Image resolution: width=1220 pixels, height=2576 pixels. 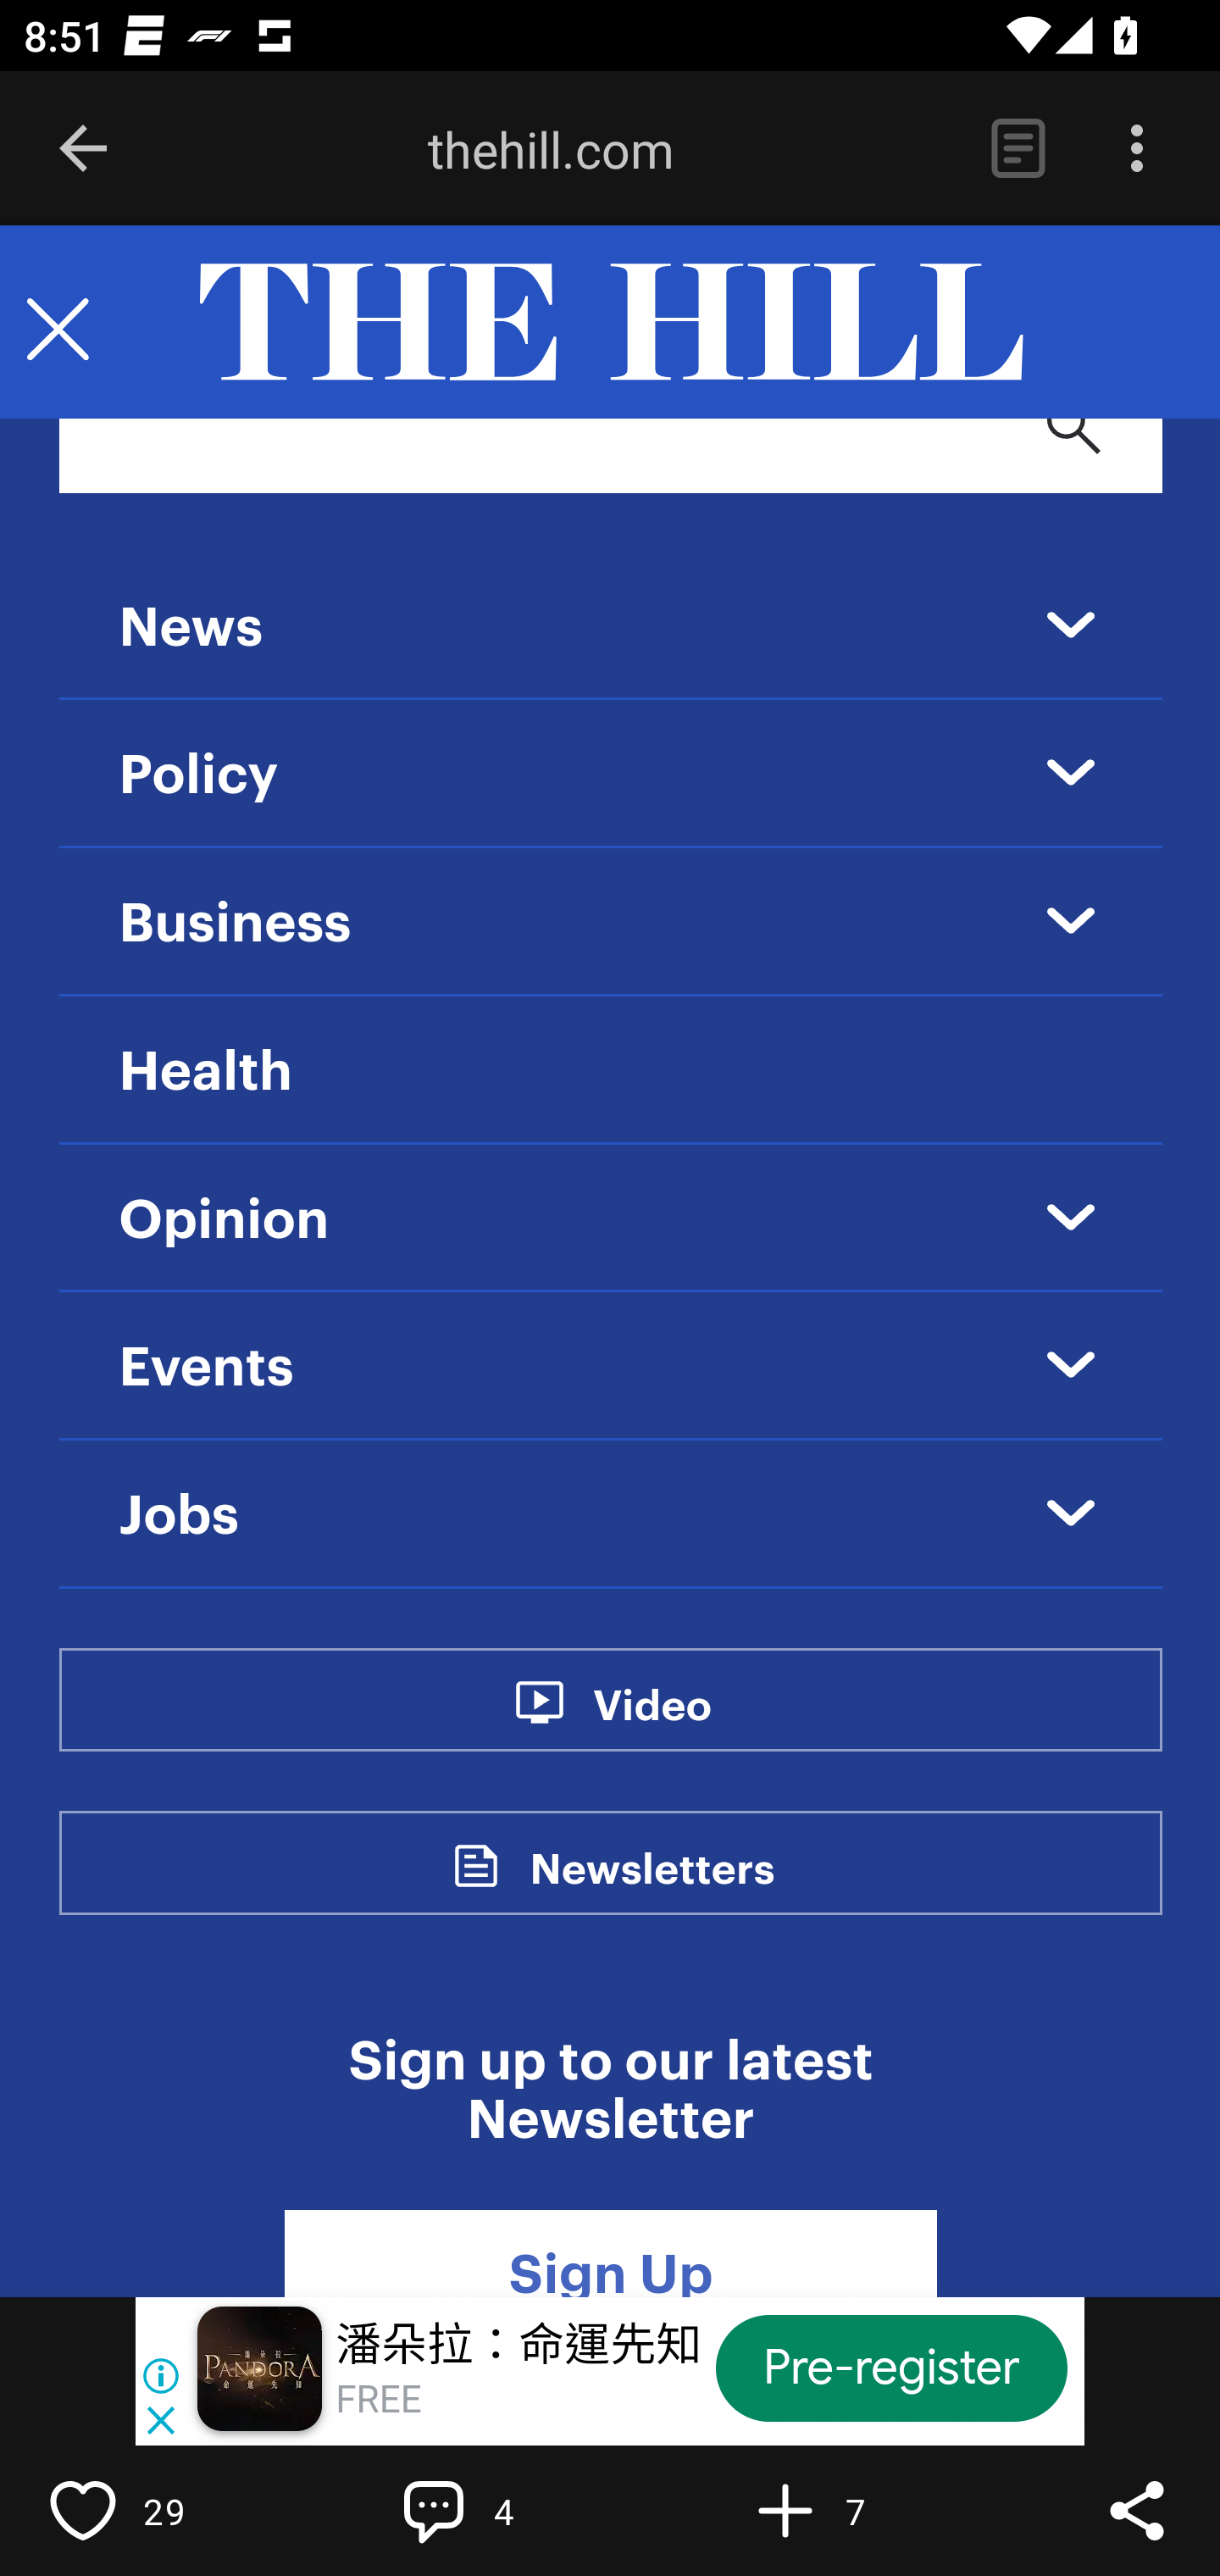 I want to click on Share, so click(x=1137, y=2510).